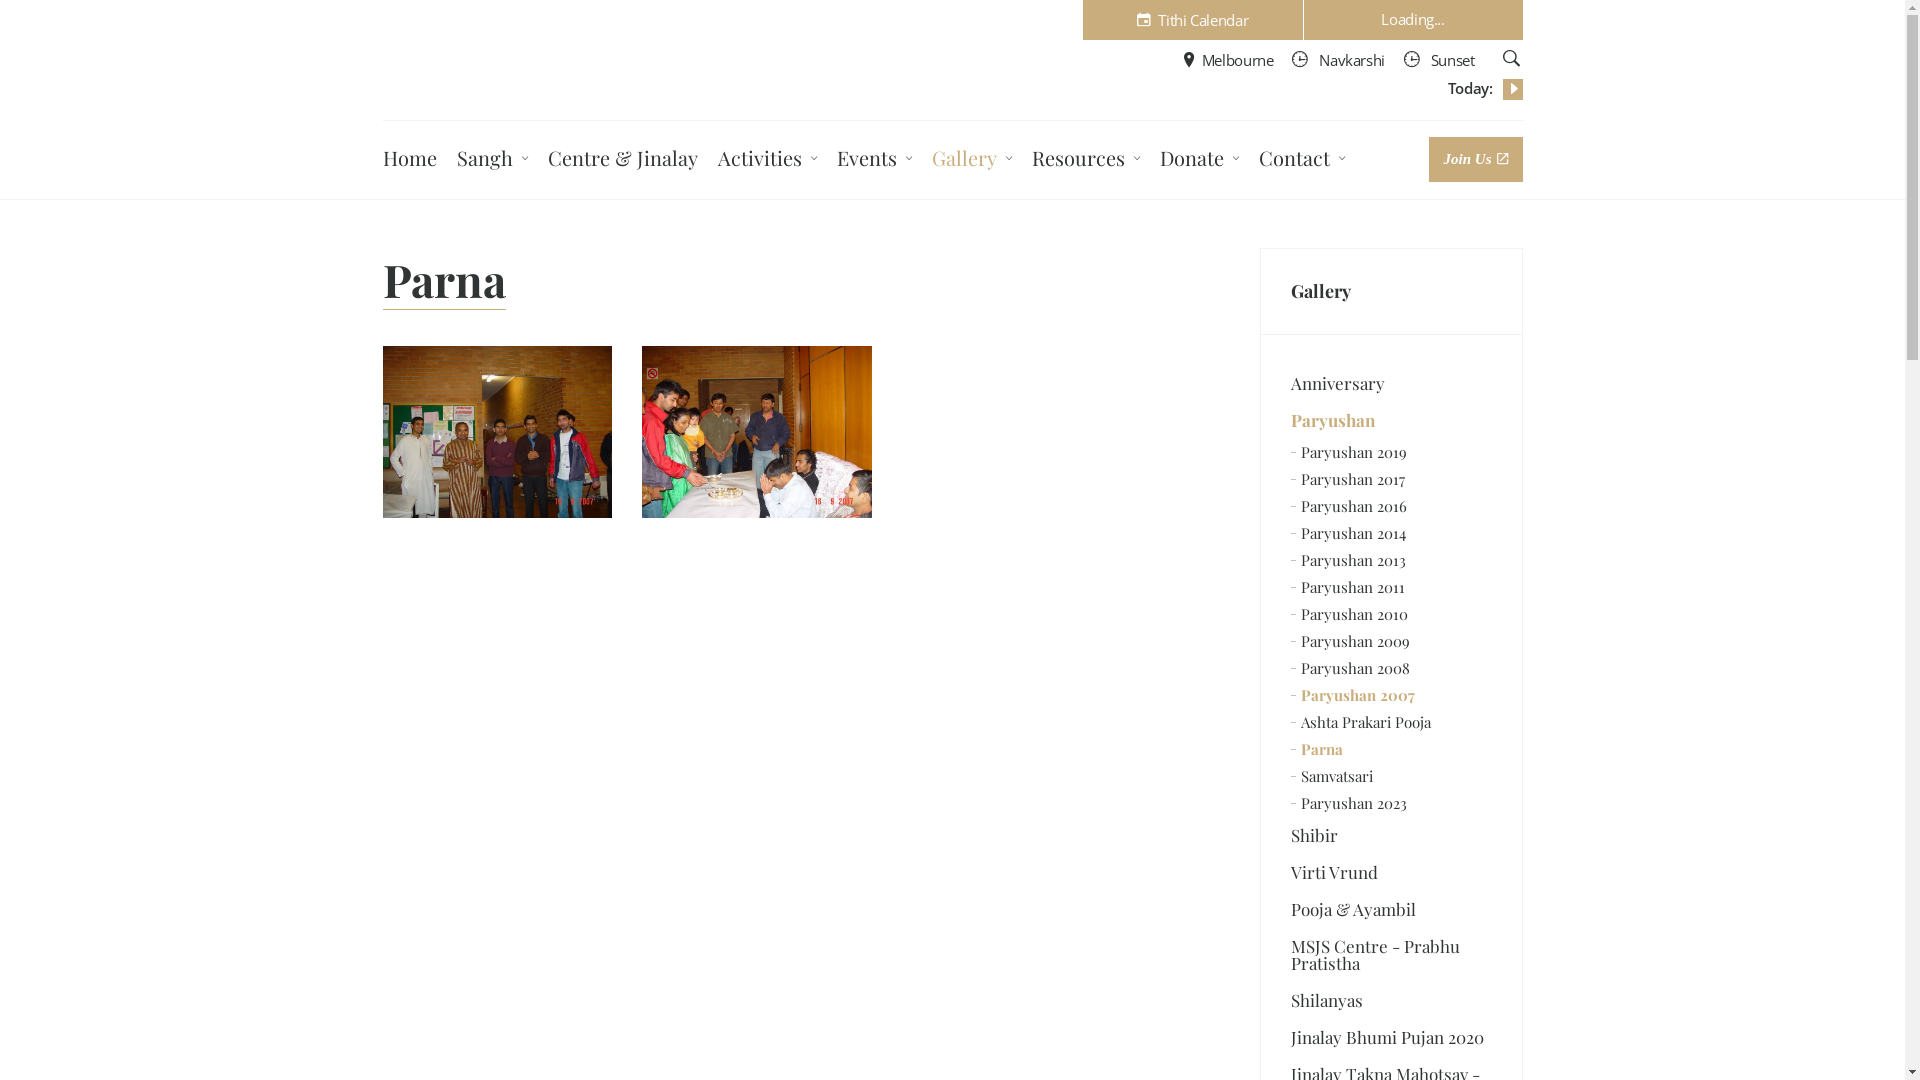 This screenshot has height=1080, width=1920. Describe the element at coordinates (772, 161) in the screenshot. I see `Activities` at that location.